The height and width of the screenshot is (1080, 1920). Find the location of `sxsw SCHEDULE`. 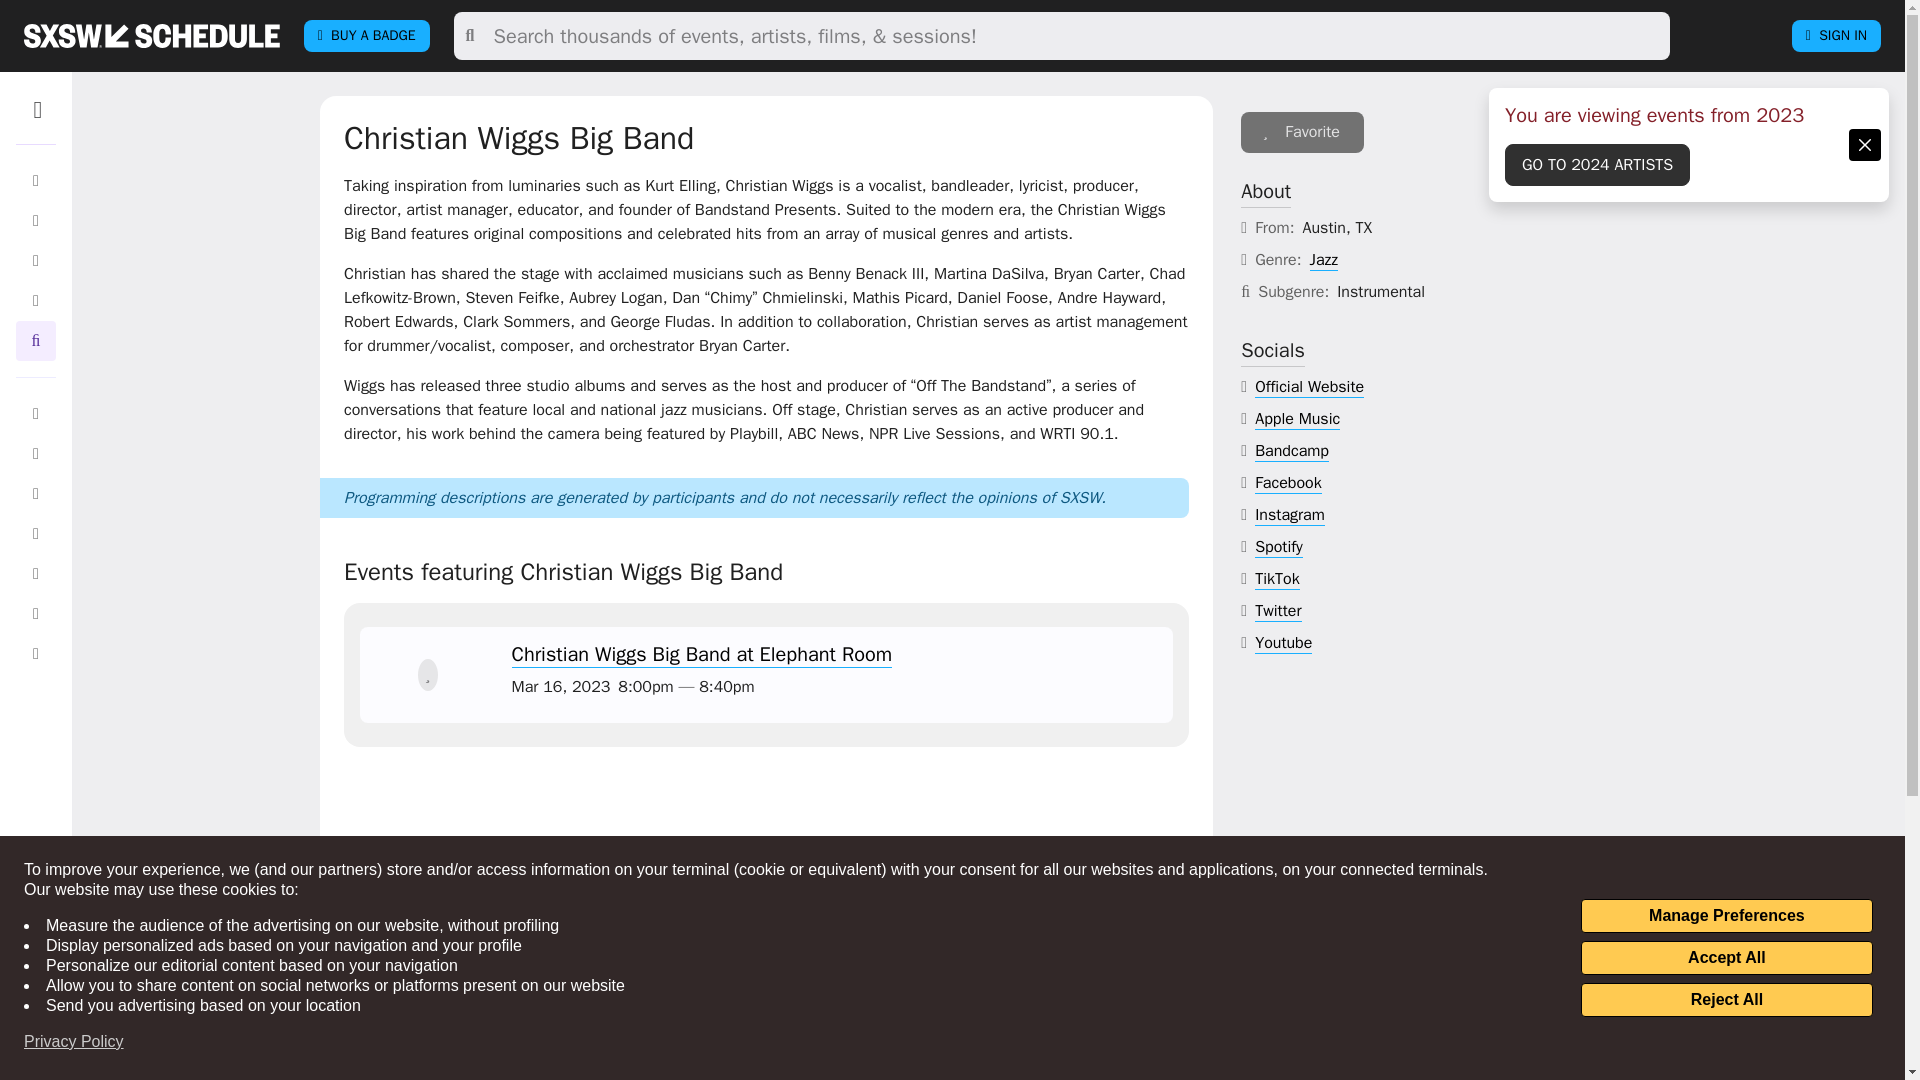

sxsw SCHEDULE is located at coordinates (151, 35).